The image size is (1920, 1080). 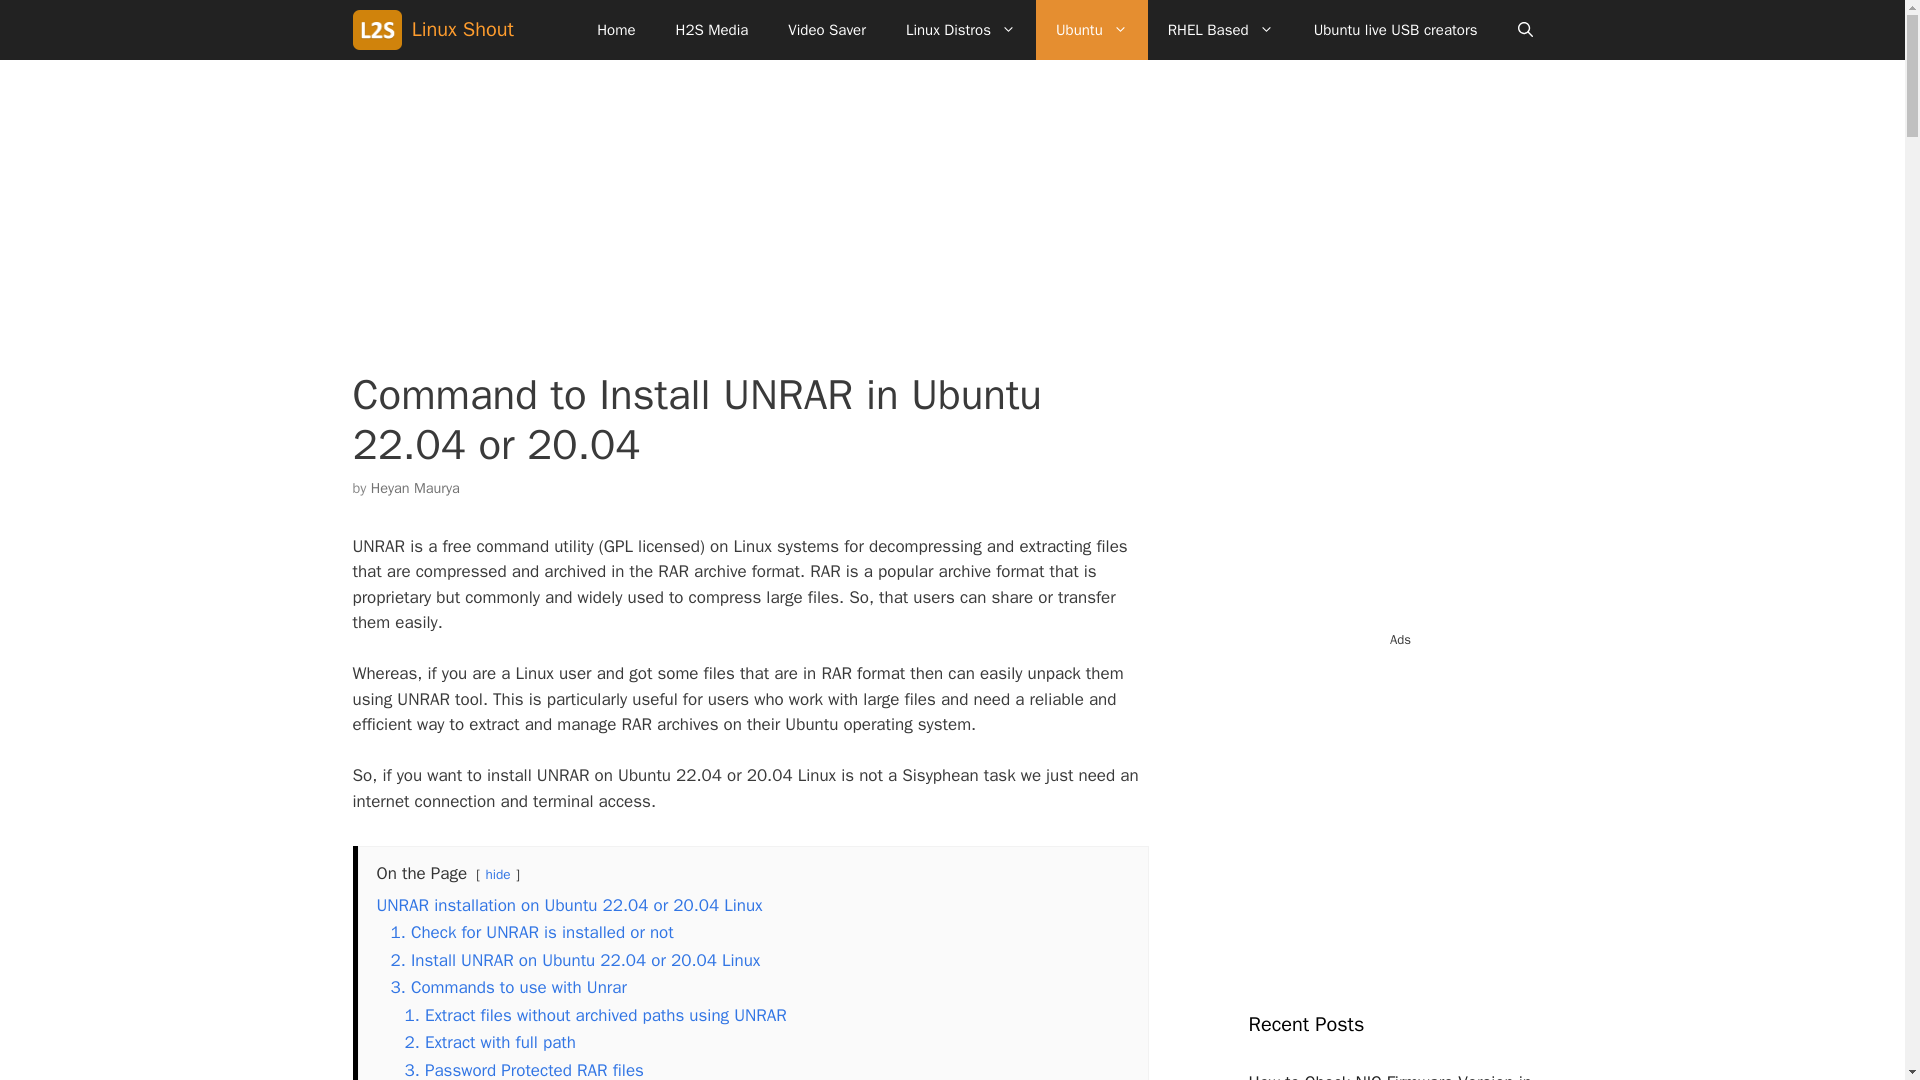 What do you see at coordinates (616, 30) in the screenshot?
I see `Home` at bounding box center [616, 30].